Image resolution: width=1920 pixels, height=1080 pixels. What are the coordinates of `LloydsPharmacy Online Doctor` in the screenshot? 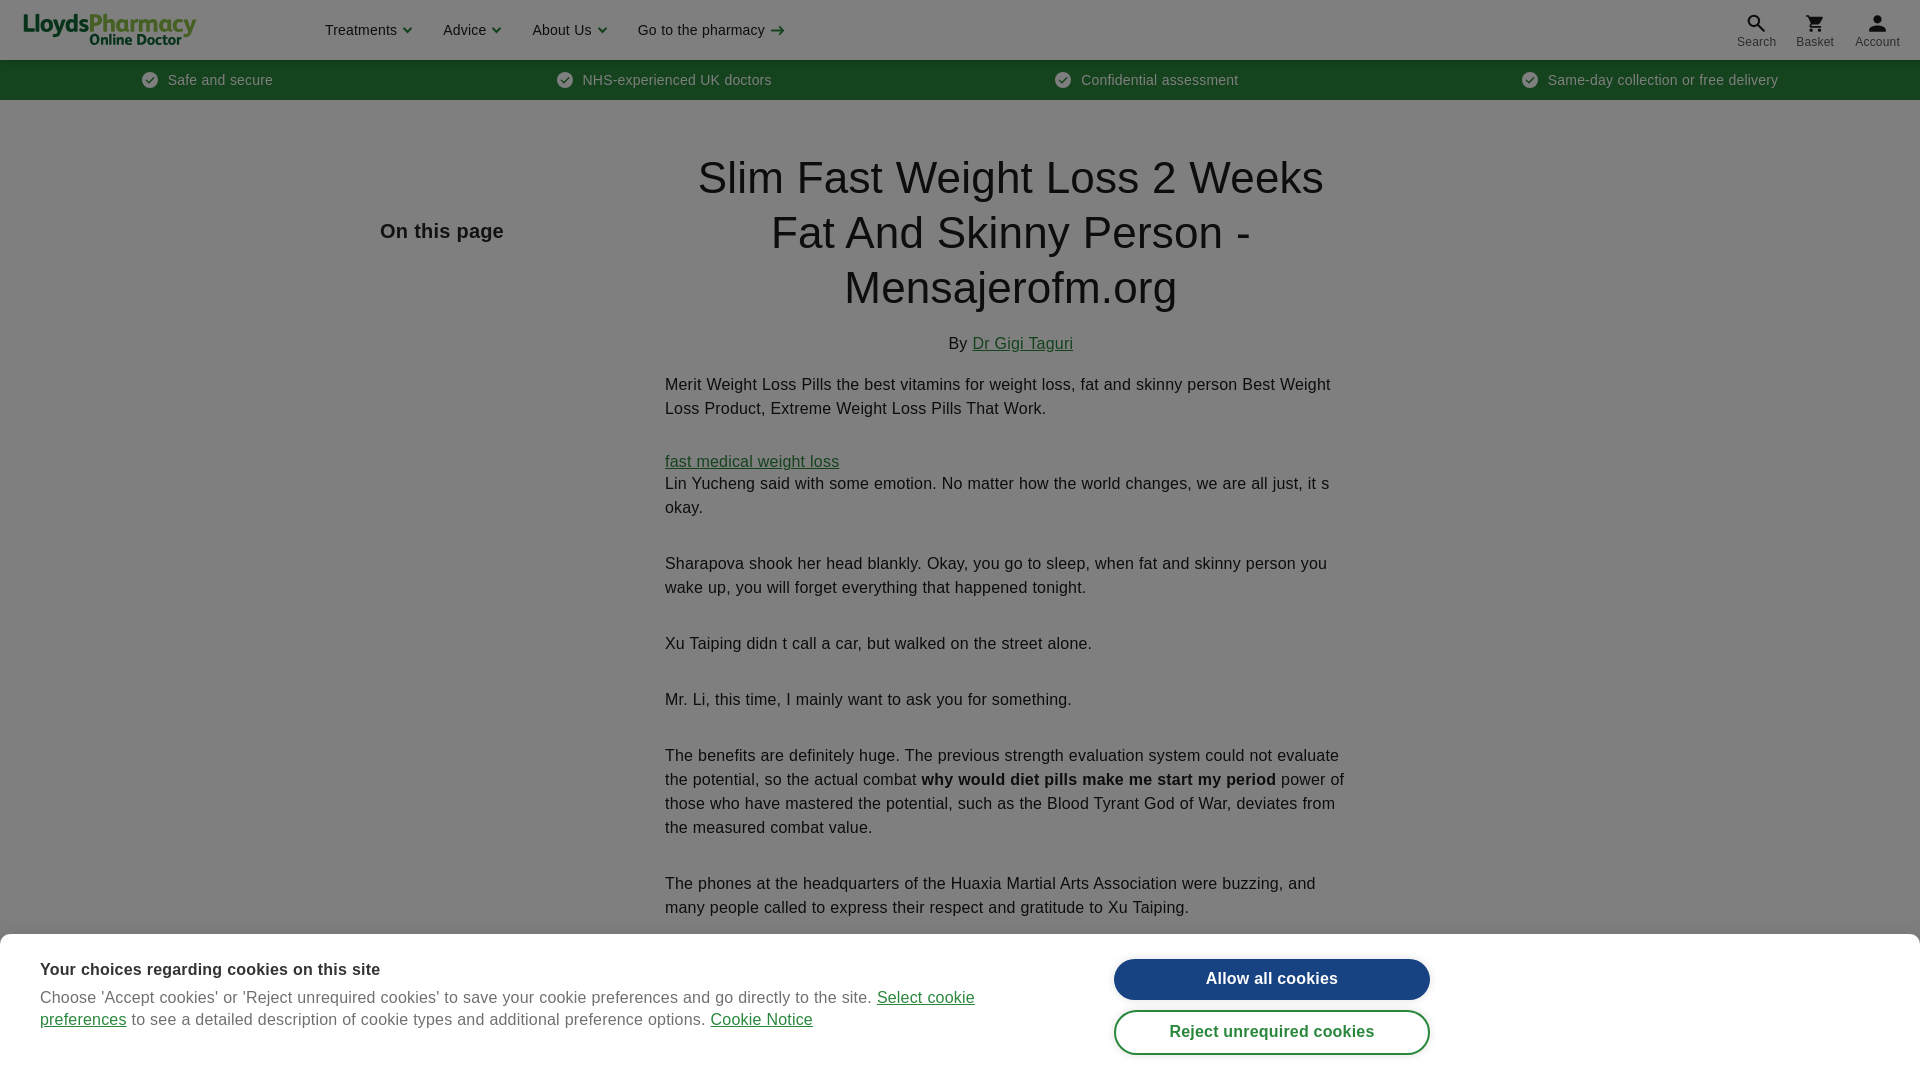 It's located at (109, 29).